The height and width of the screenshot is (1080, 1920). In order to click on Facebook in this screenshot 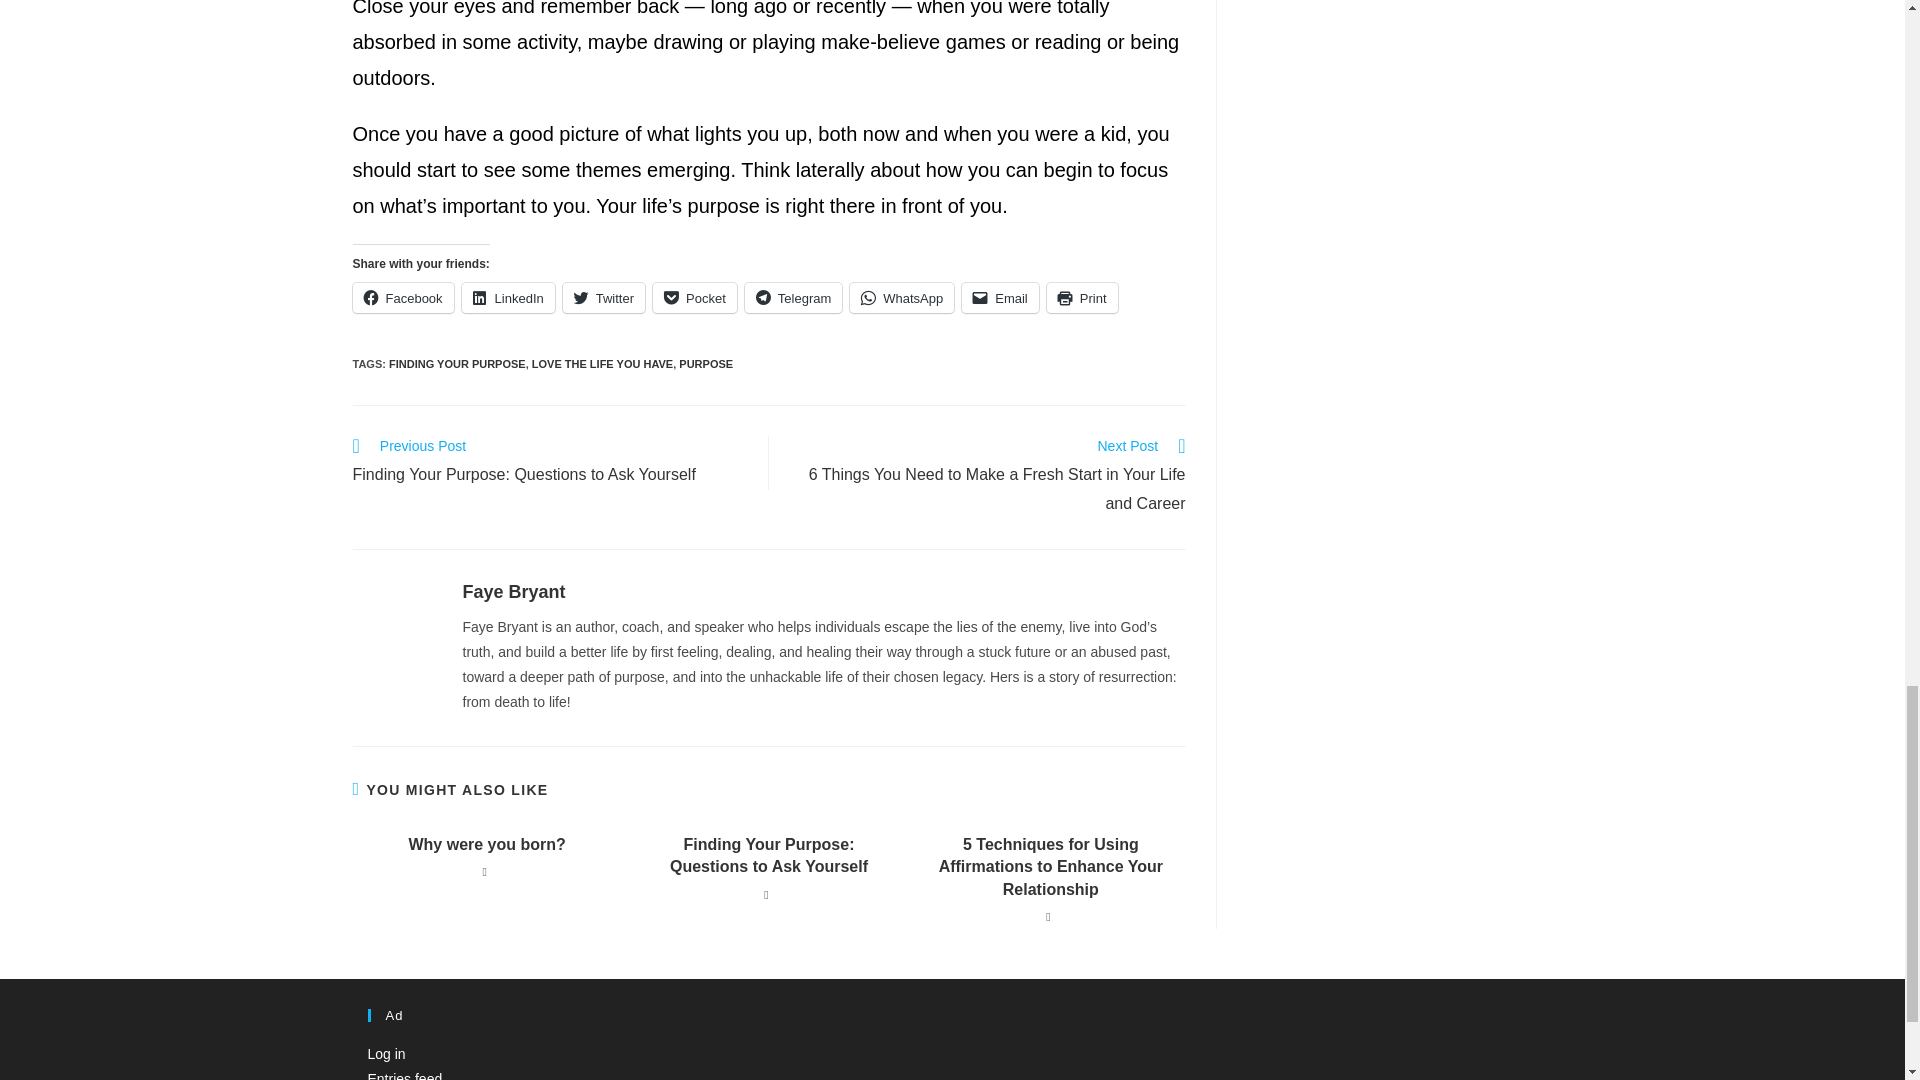, I will do `click(402, 298)`.